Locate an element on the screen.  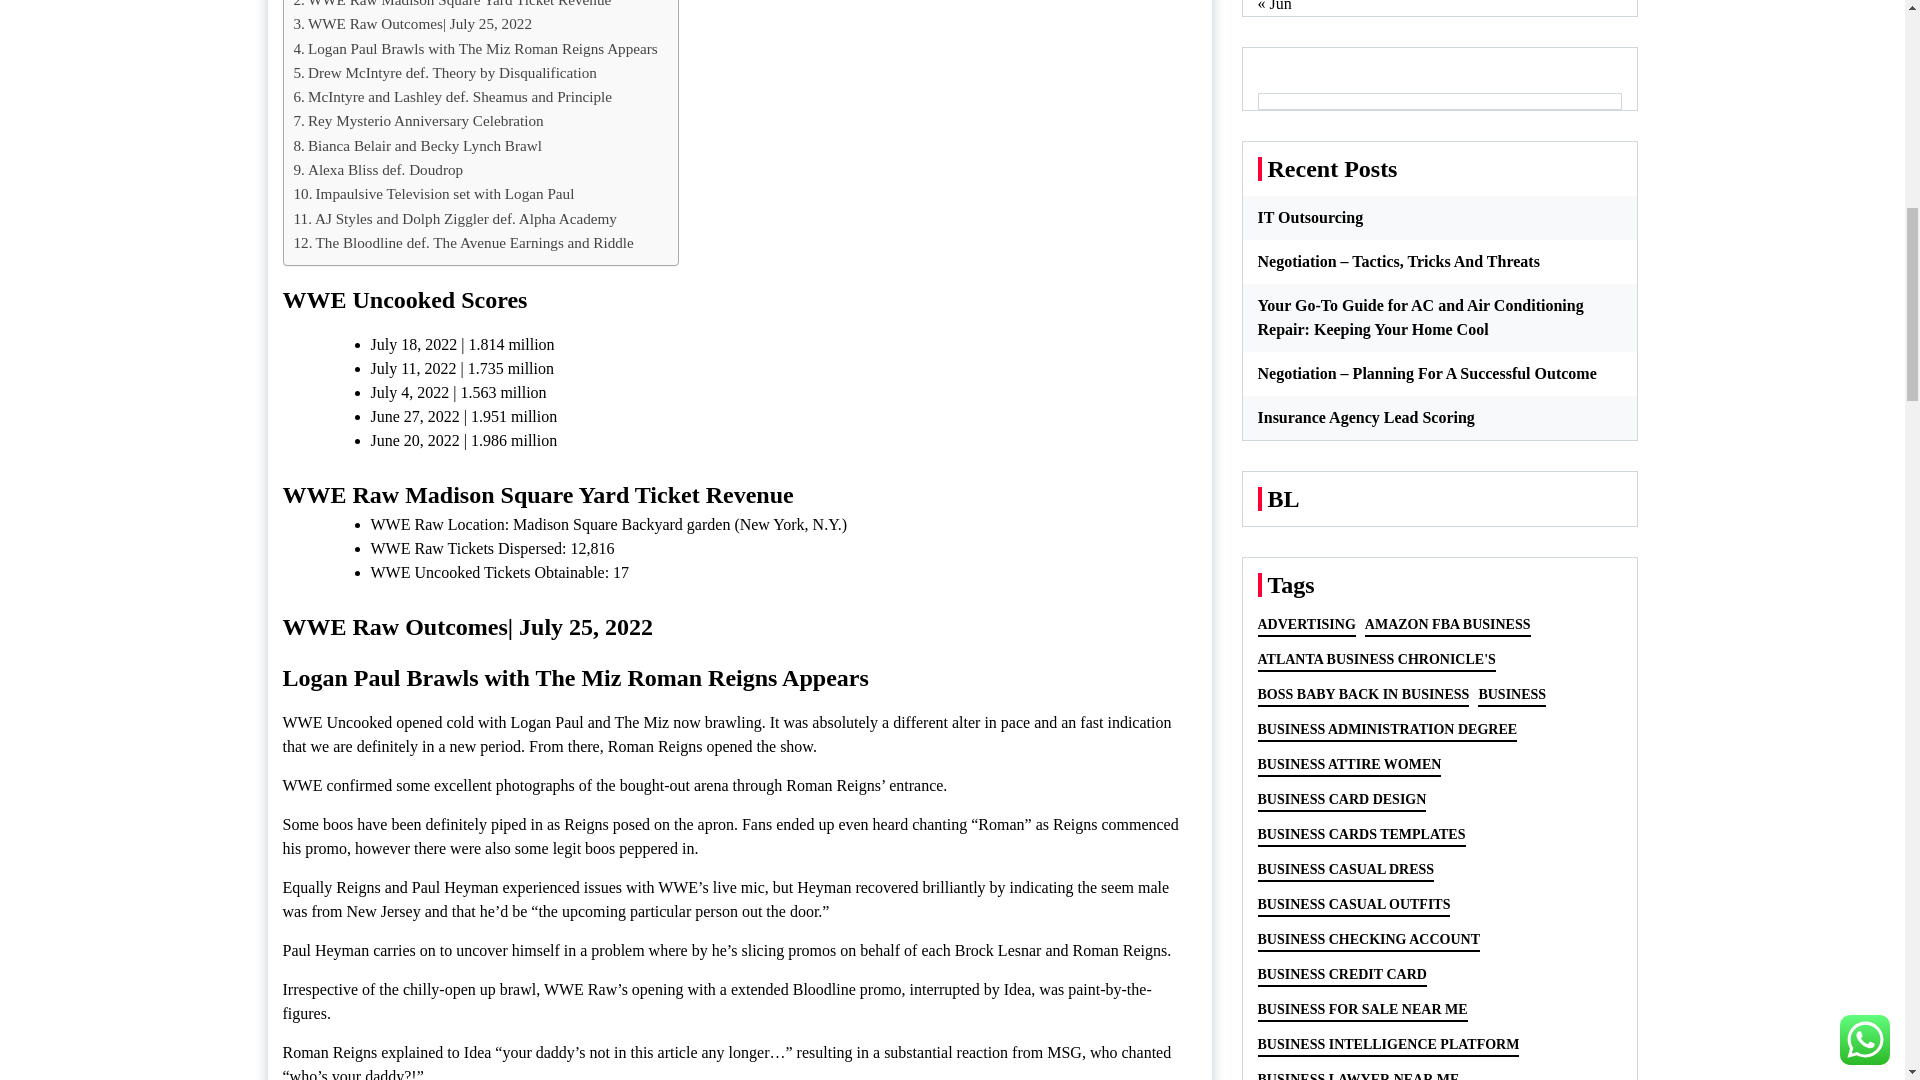
AJ Styles and Dolph Ziggler def. Alpha Academy is located at coordinates (454, 219).